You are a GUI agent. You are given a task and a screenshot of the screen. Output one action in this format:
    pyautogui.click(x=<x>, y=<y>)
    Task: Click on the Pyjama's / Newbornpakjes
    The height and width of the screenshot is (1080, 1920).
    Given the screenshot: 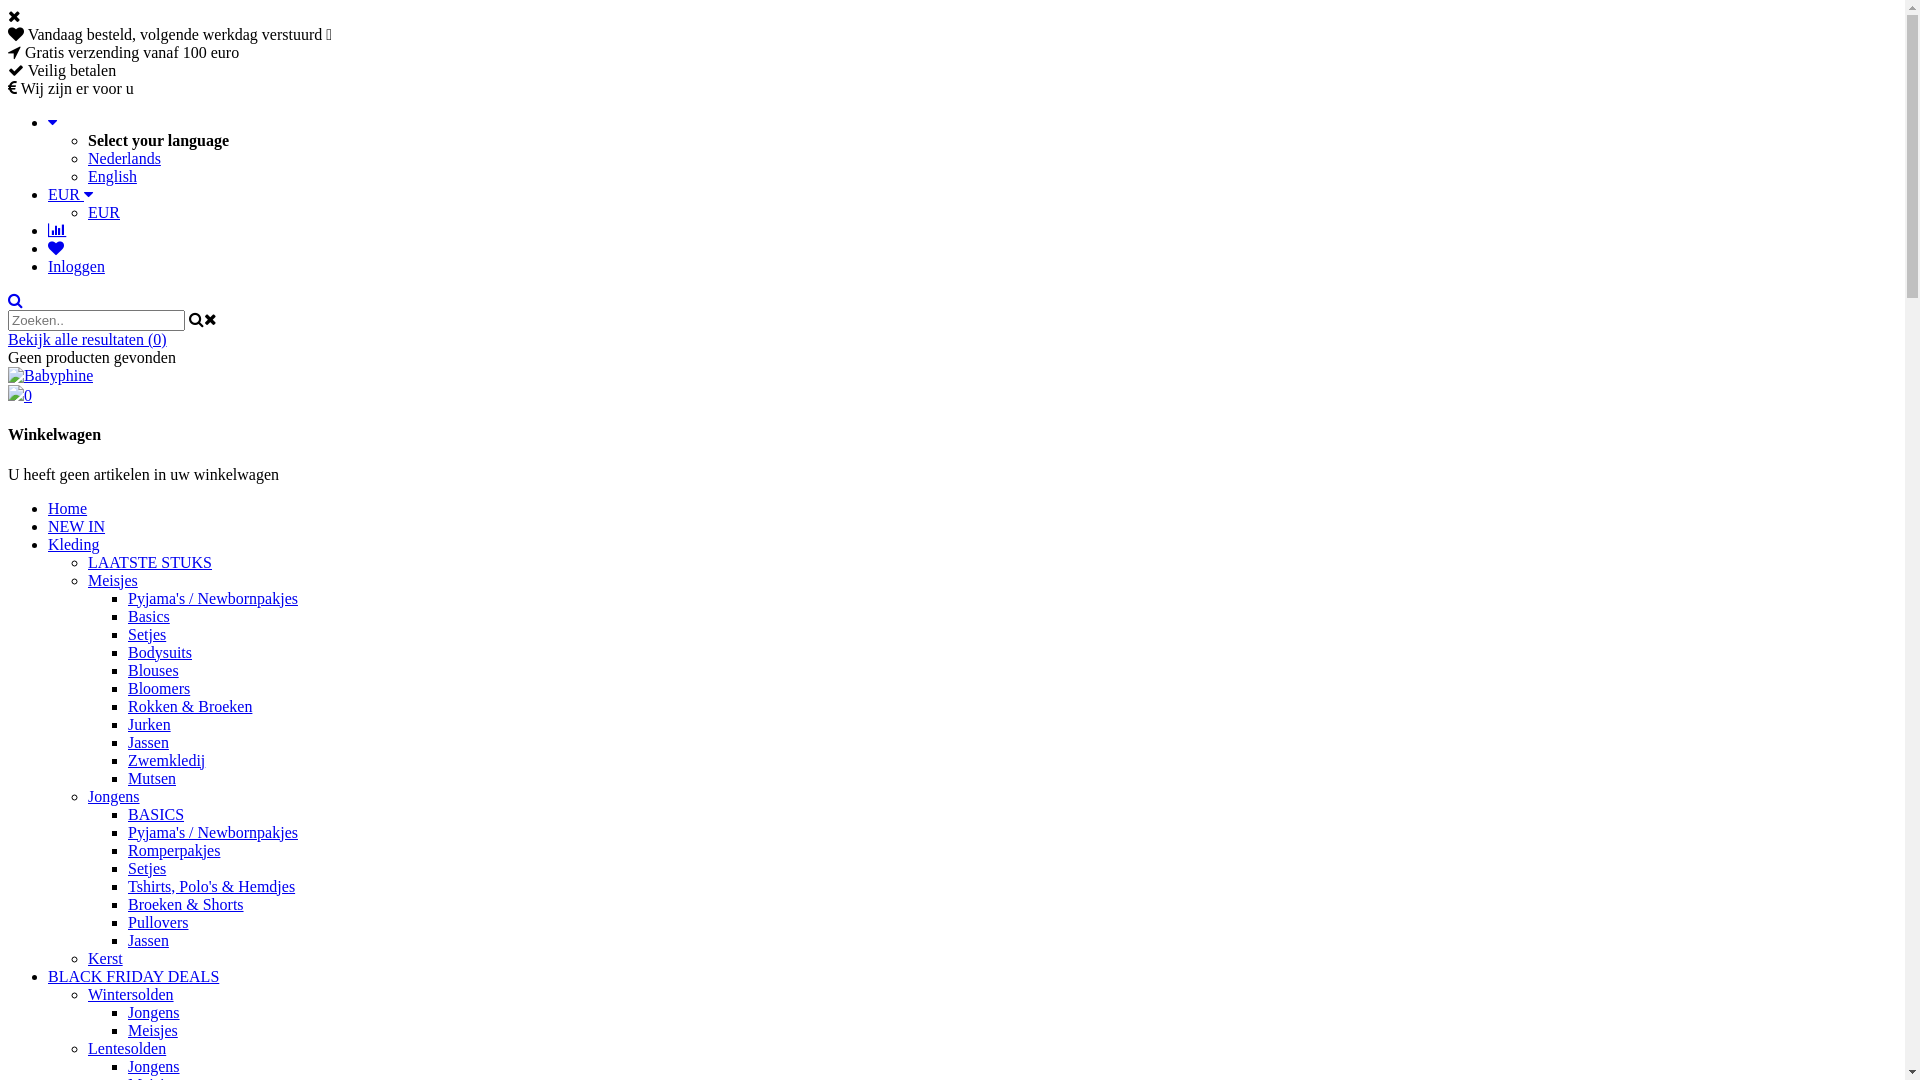 What is the action you would take?
    pyautogui.click(x=213, y=598)
    